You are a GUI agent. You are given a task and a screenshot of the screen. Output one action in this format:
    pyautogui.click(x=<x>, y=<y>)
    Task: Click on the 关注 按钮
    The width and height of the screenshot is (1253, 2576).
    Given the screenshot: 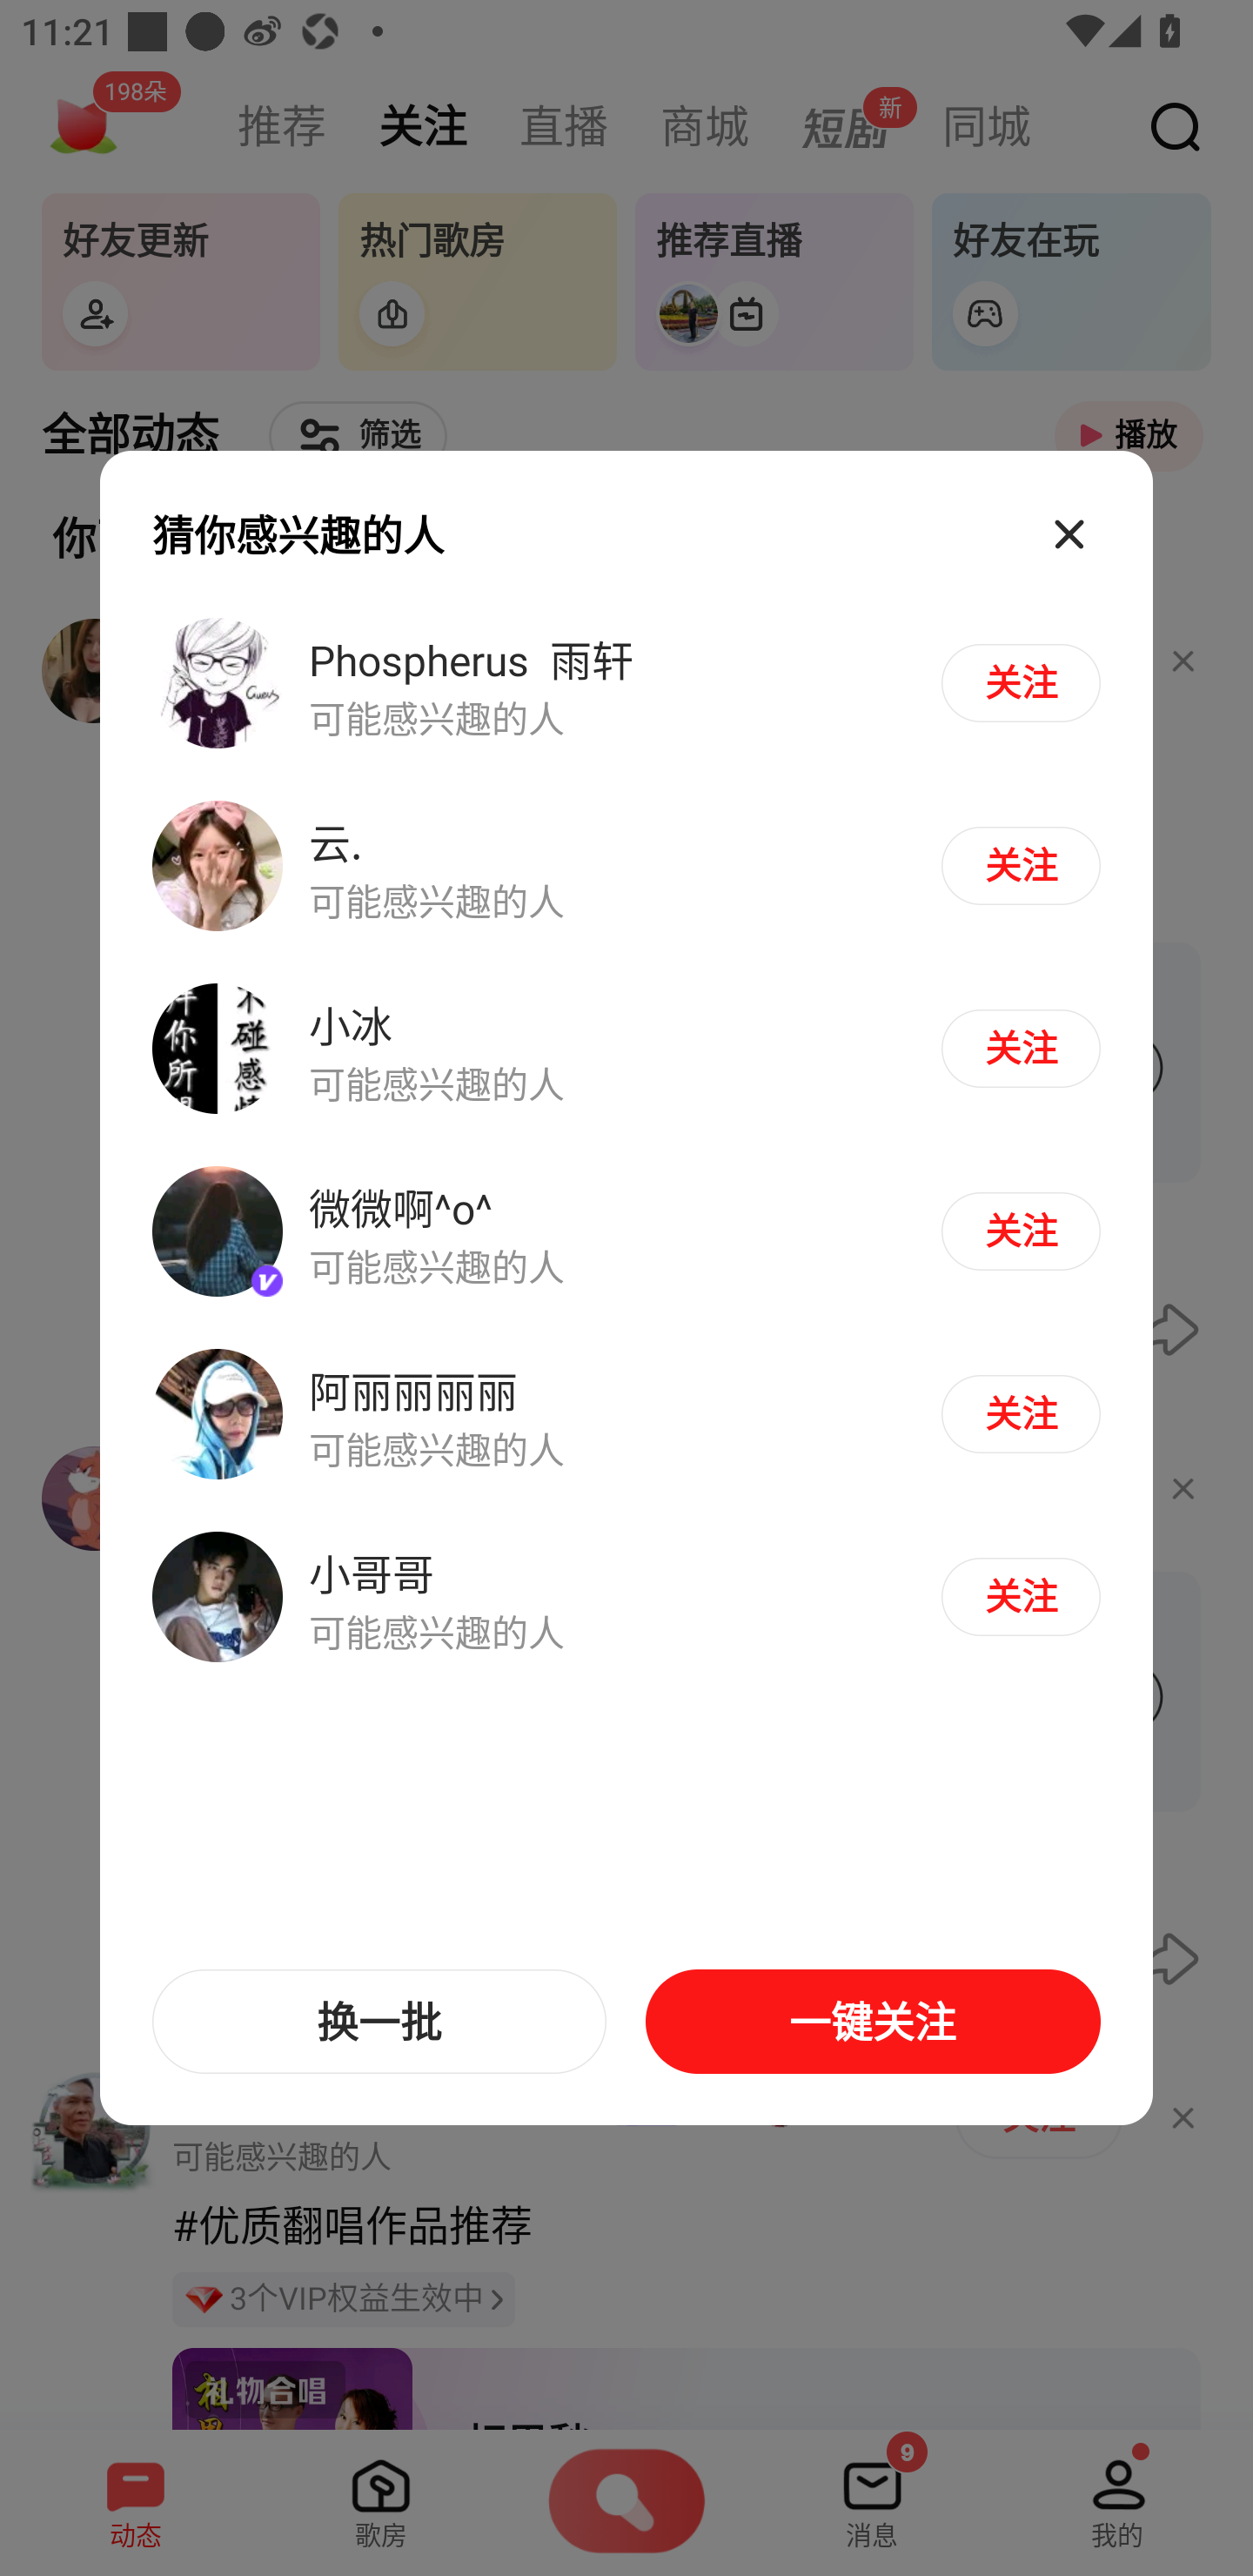 What is the action you would take?
    pyautogui.click(x=1020, y=1413)
    